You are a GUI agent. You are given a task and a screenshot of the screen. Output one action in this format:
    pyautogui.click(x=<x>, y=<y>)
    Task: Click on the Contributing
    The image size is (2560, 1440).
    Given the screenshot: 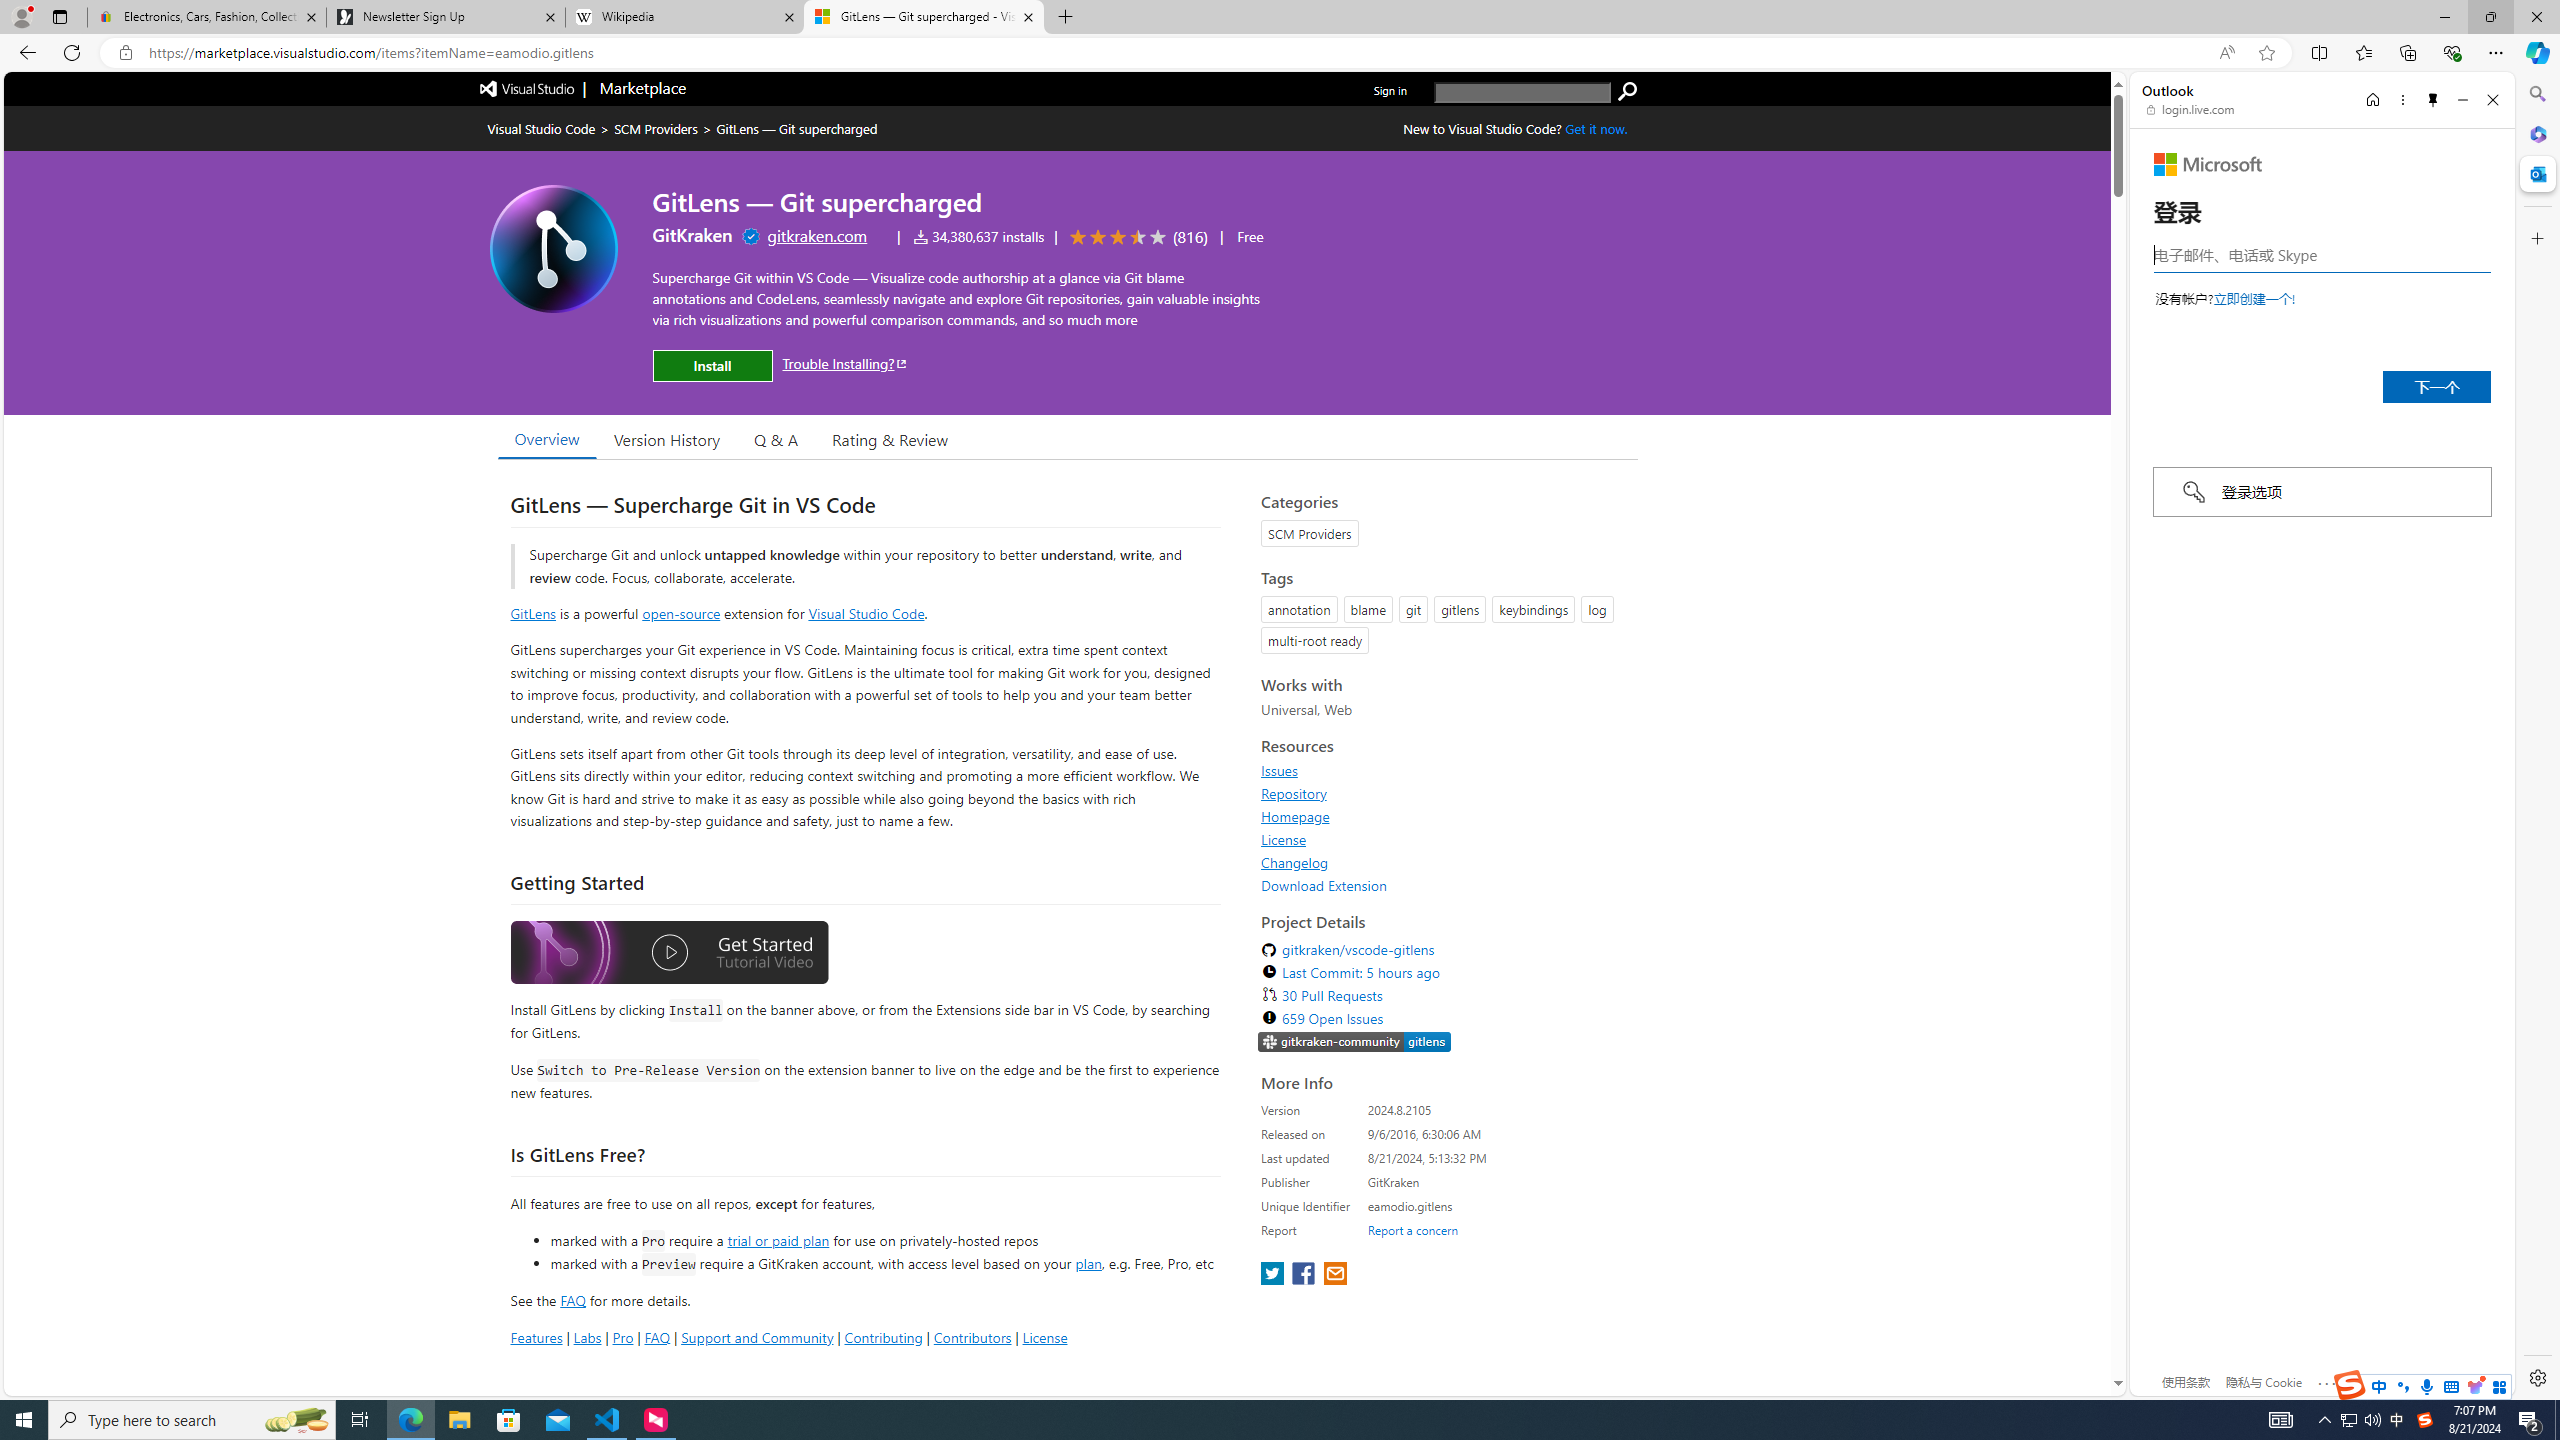 What is the action you would take?
    pyautogui.click(x=884, y=1336)
    